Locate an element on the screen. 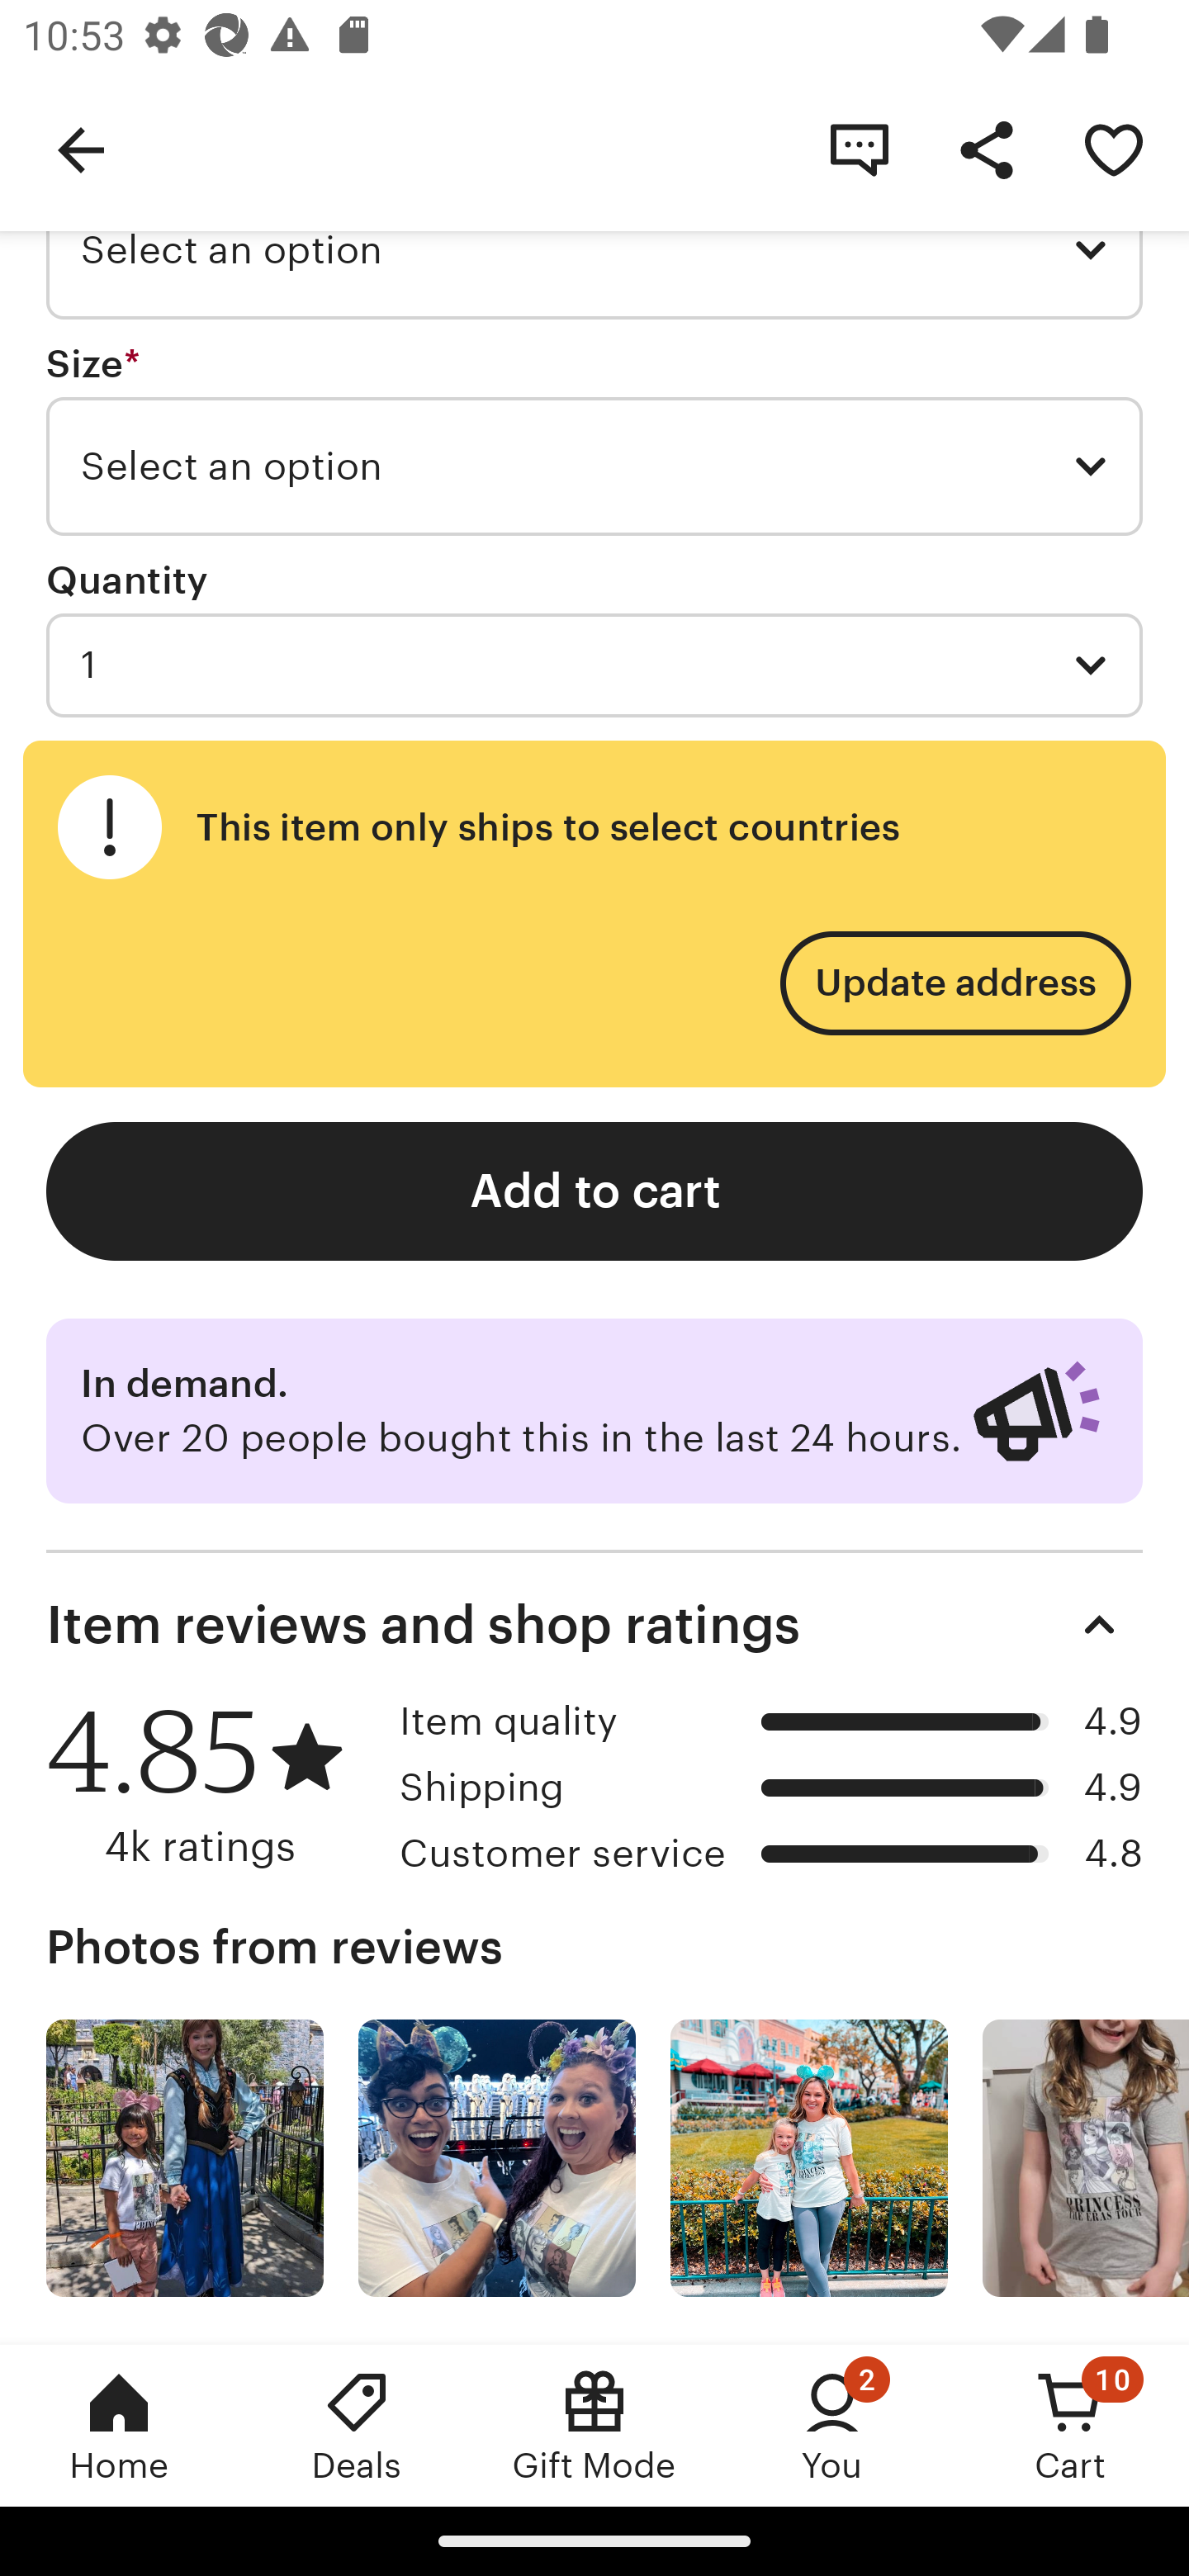 This screenshot has height=2576, width=1189. Photo from review is located at coordinates (809, 2158).